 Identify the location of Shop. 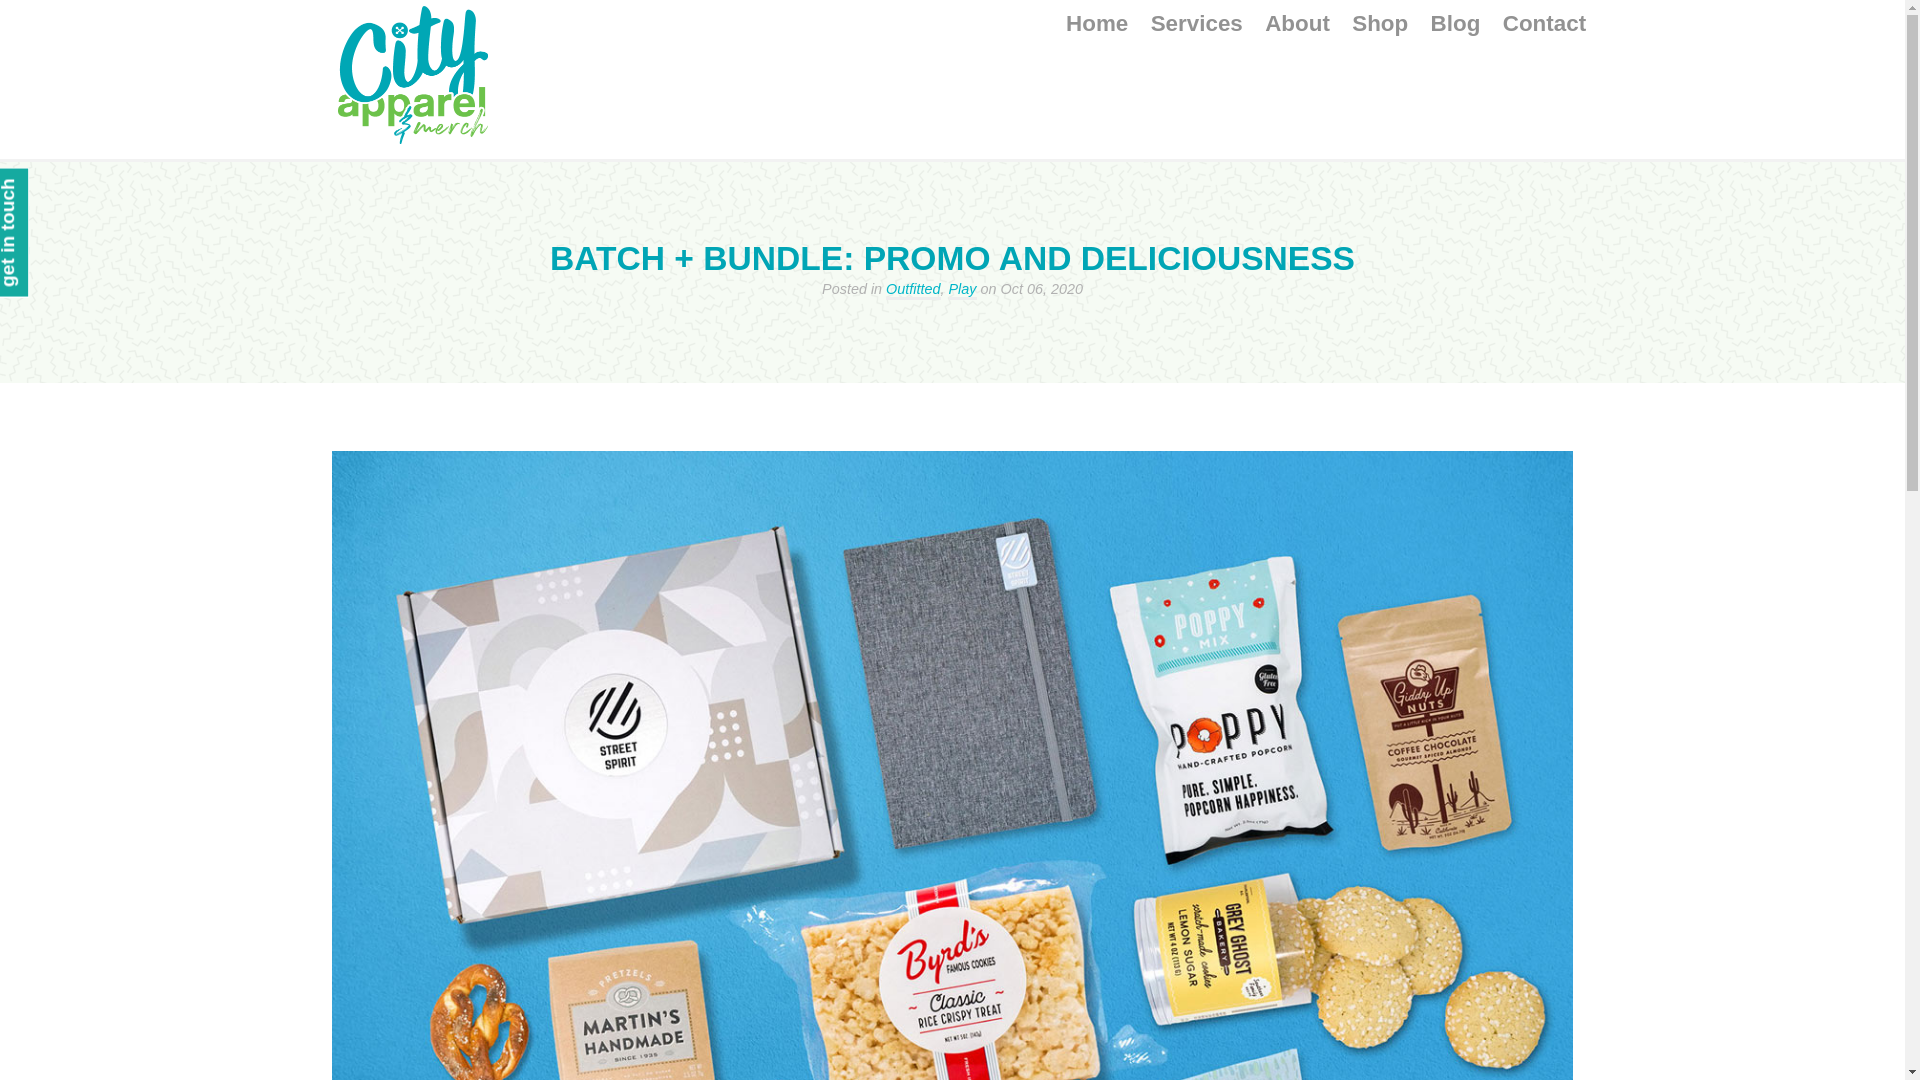
(1379, 22).